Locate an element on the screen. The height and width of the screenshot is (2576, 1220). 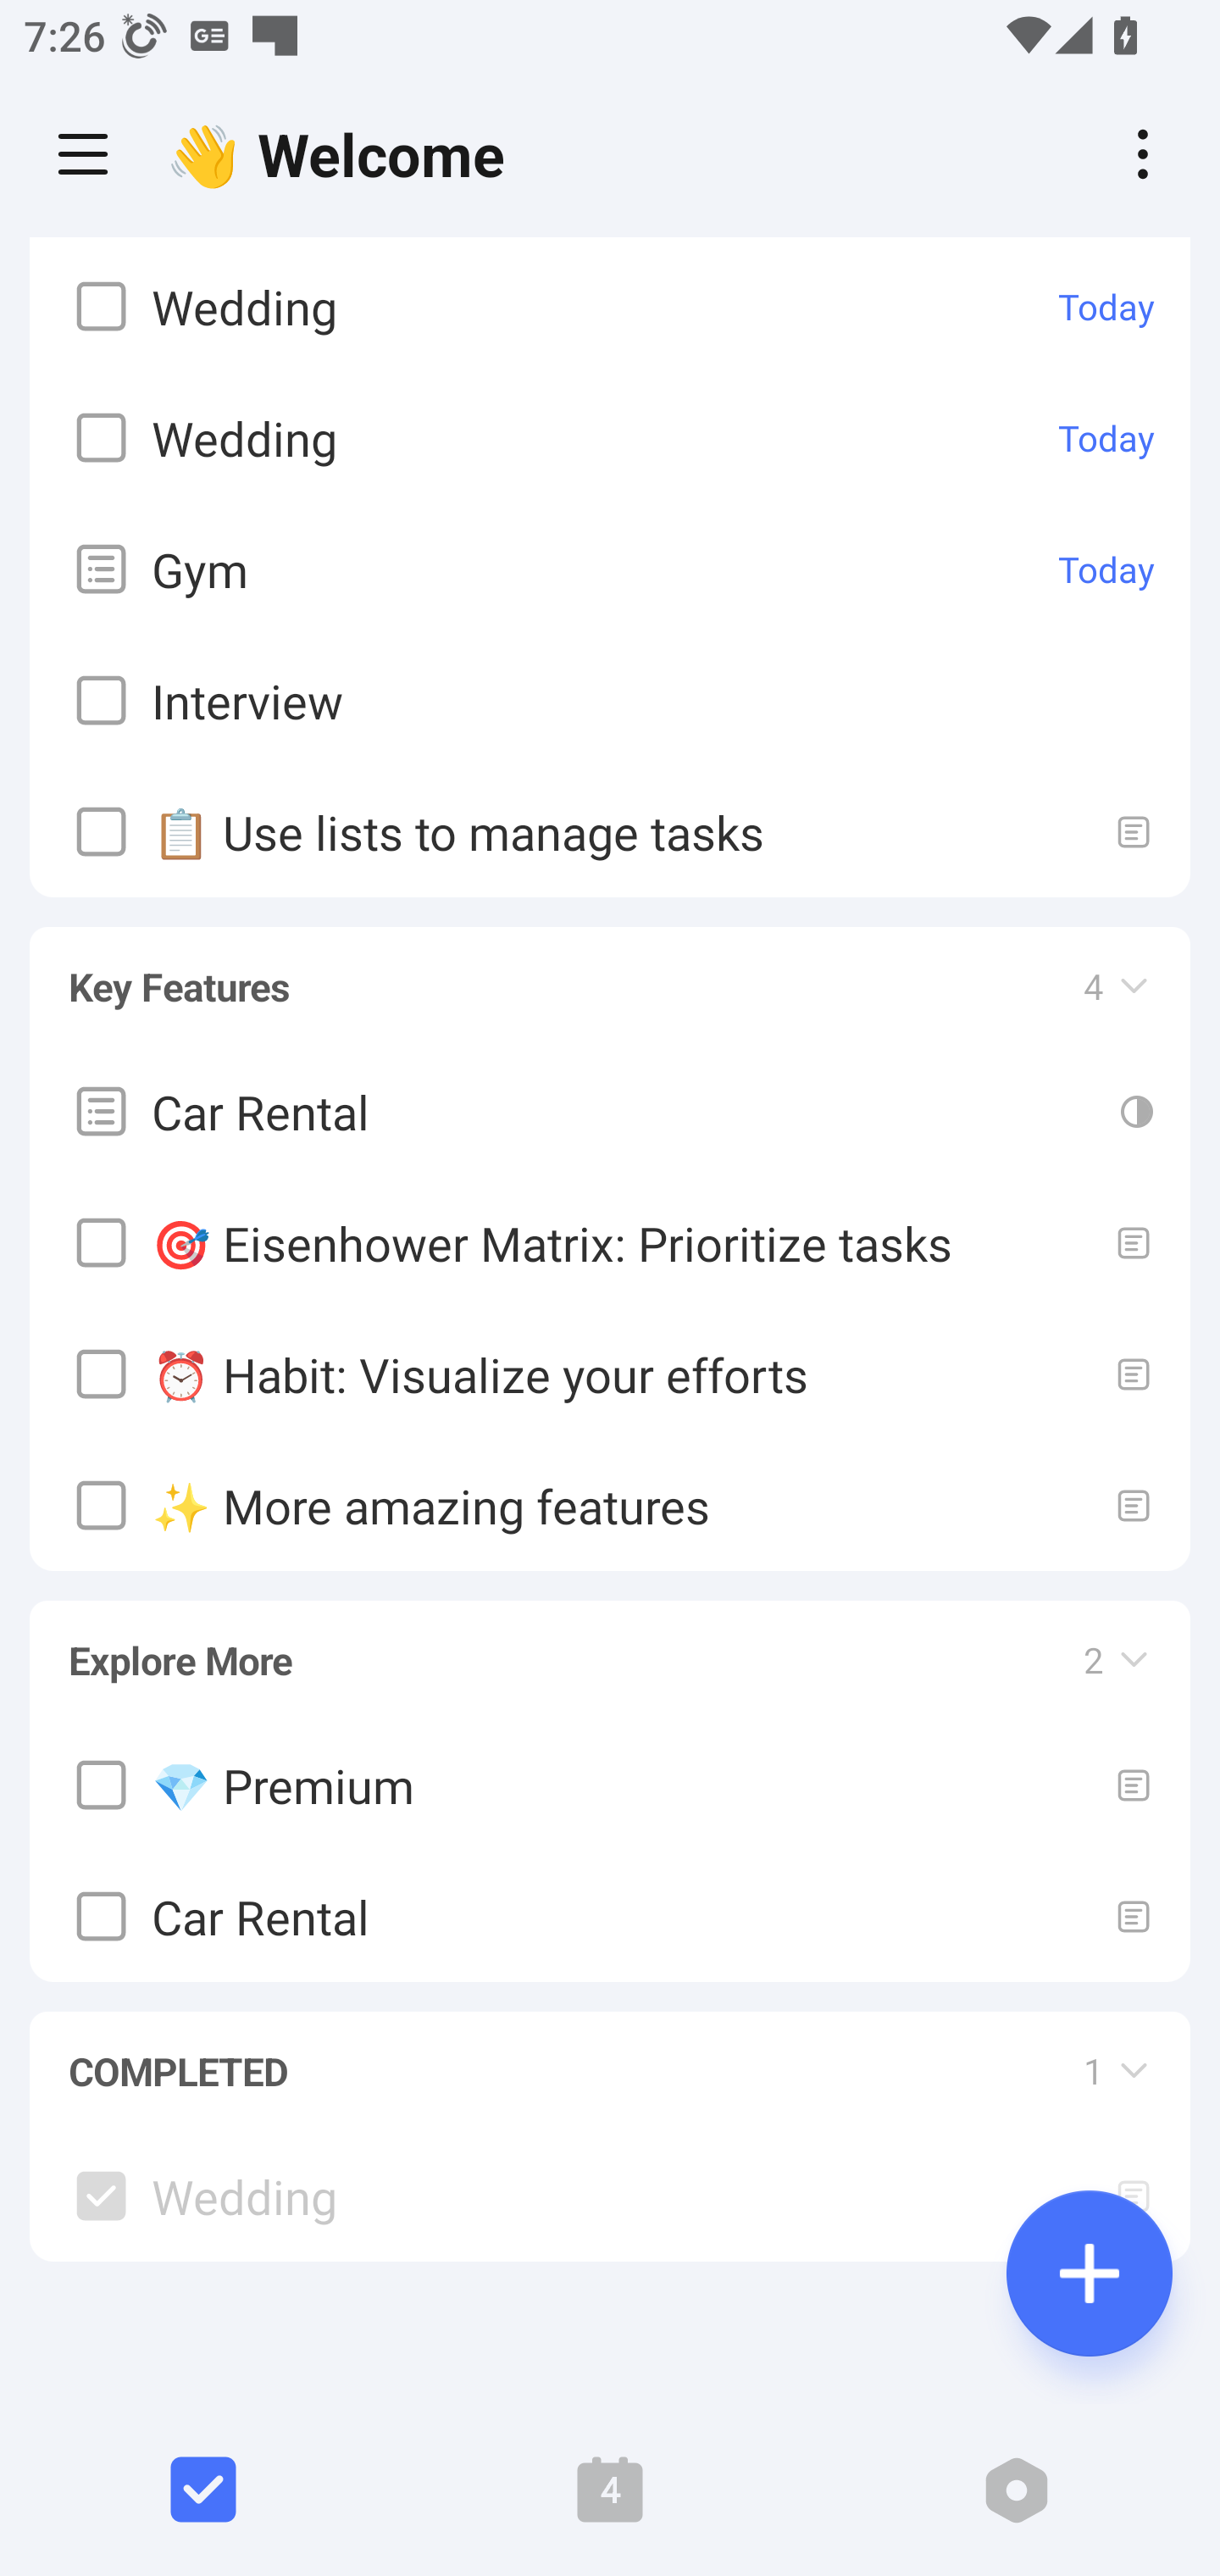
⏰ Habit: Visualize your efforts is located at coordinates (610, 1374).